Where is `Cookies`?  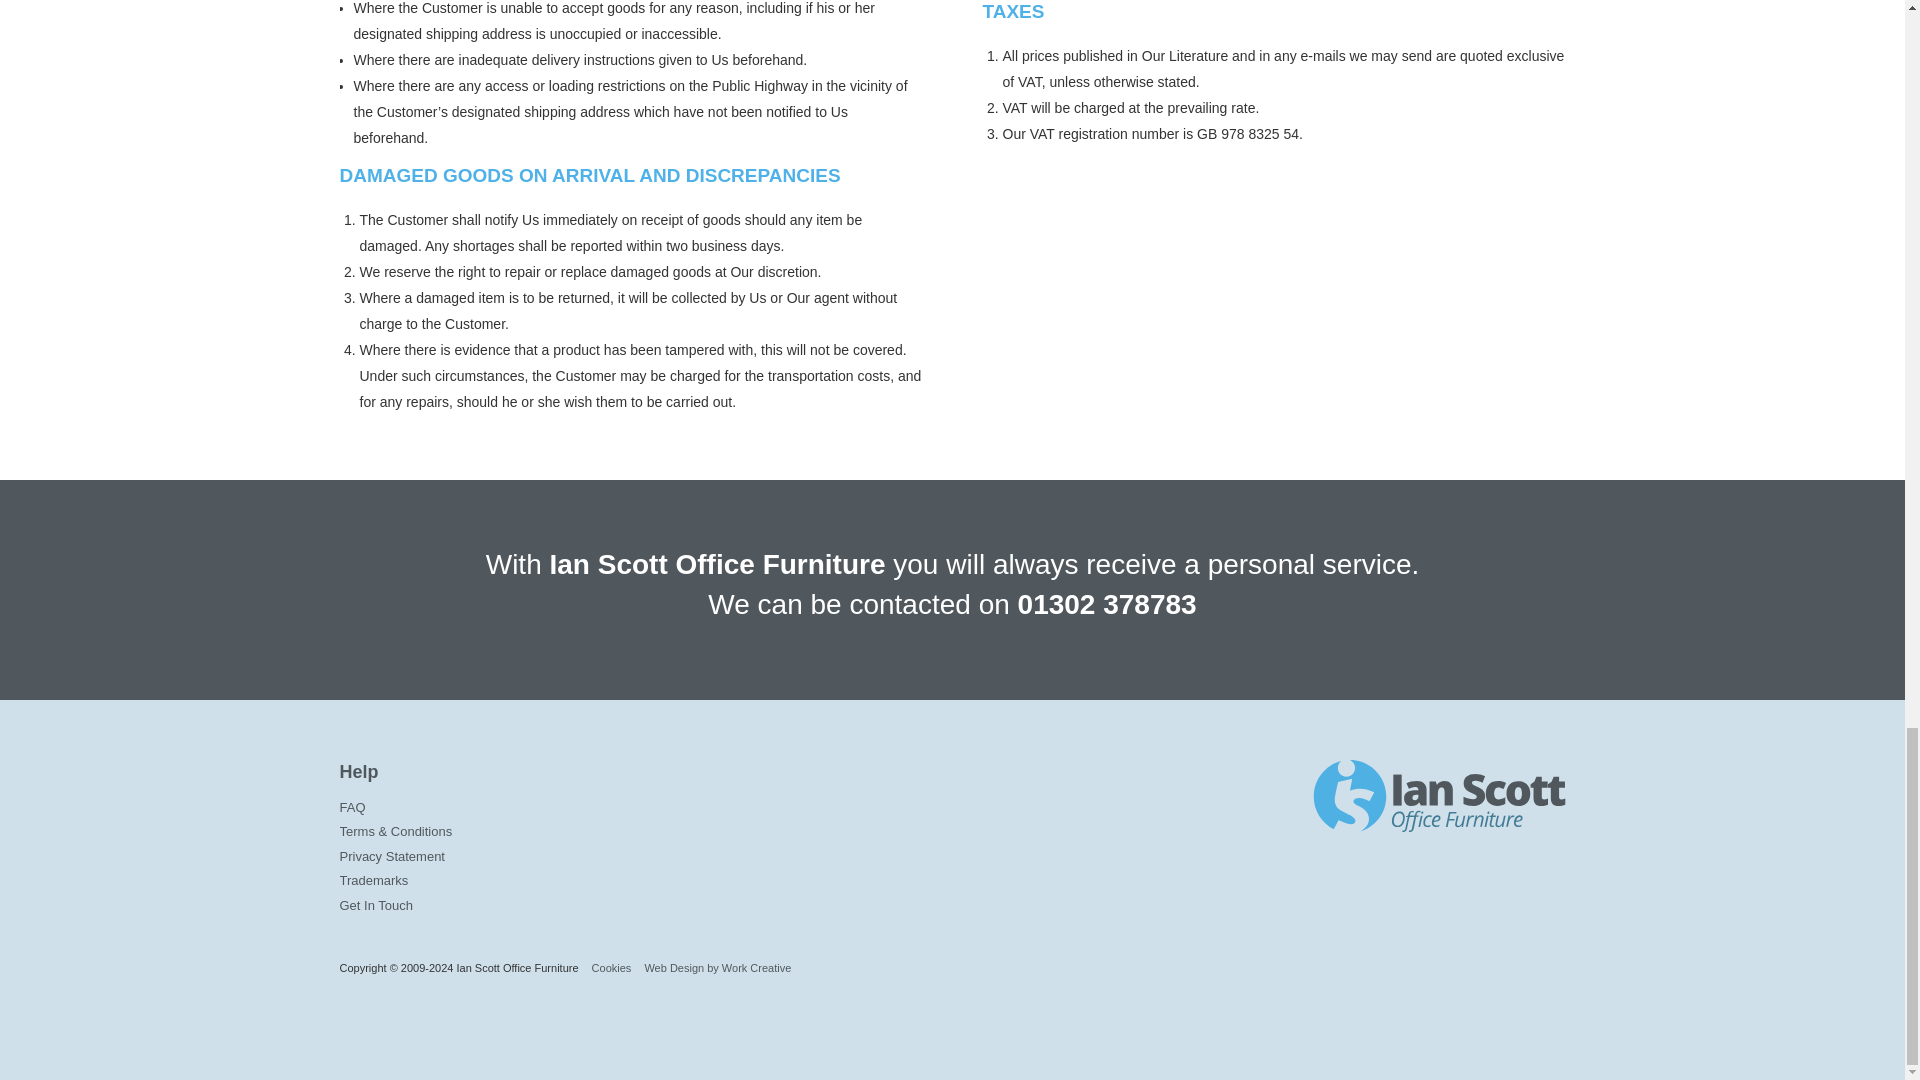
Cookies is located at coordinates (611, 968).